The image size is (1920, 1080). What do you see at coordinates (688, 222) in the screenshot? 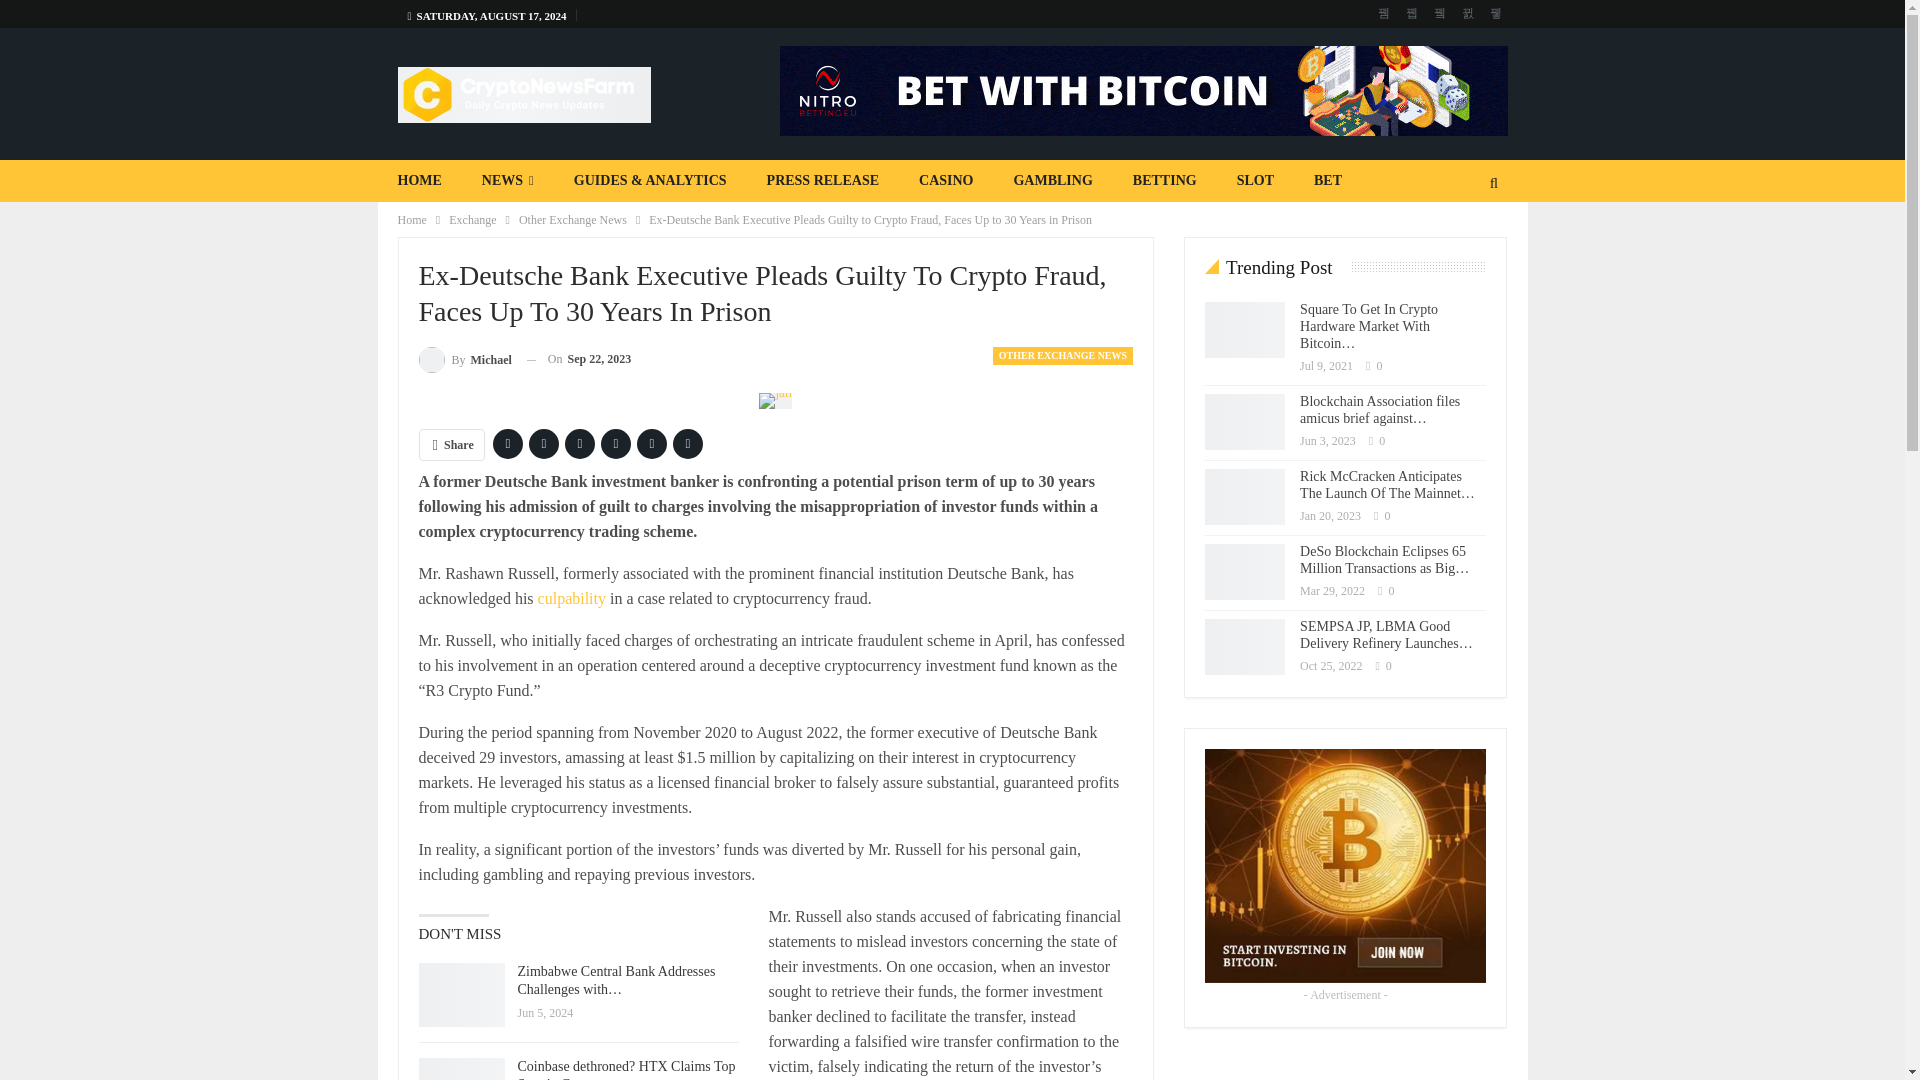
I see `EXCHANGE` at bounding box center [688, 222].